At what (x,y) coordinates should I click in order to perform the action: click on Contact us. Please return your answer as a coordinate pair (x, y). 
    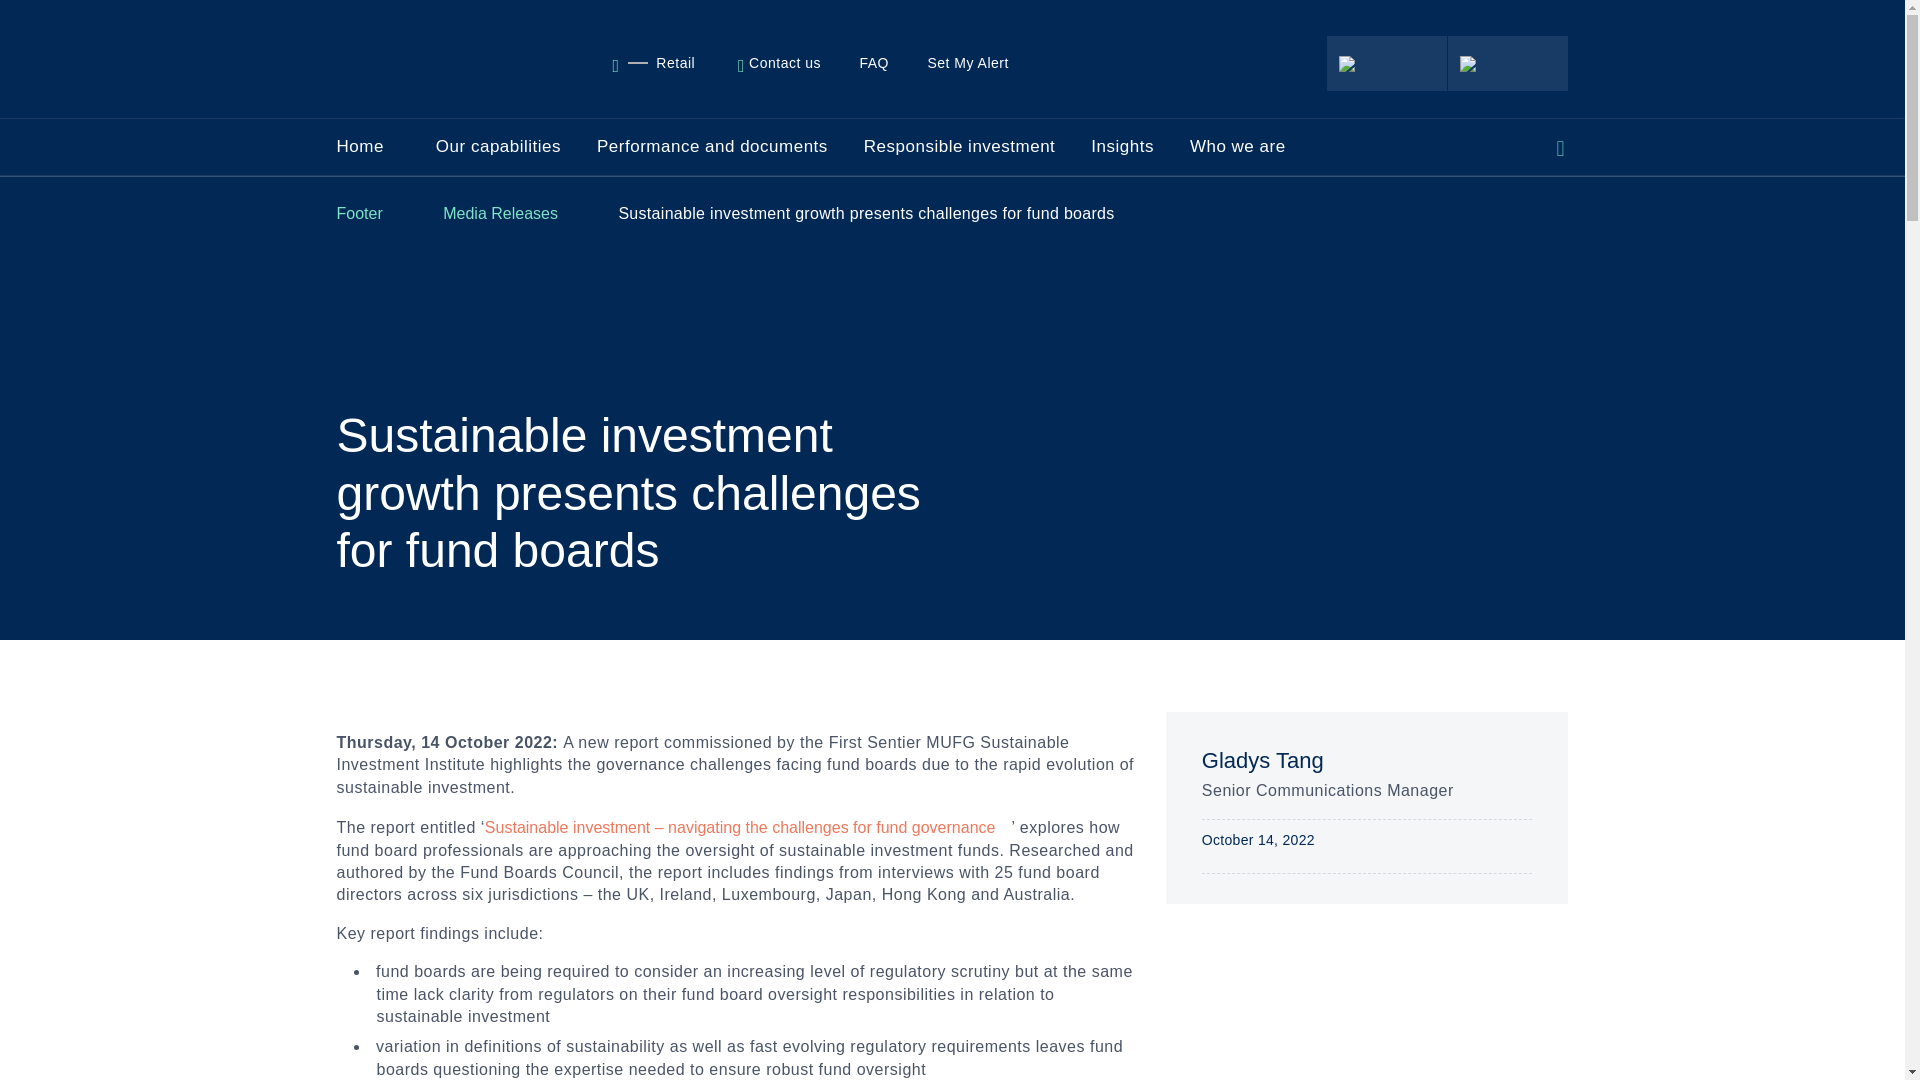
    Looking at the image, I should click on (881, 63).